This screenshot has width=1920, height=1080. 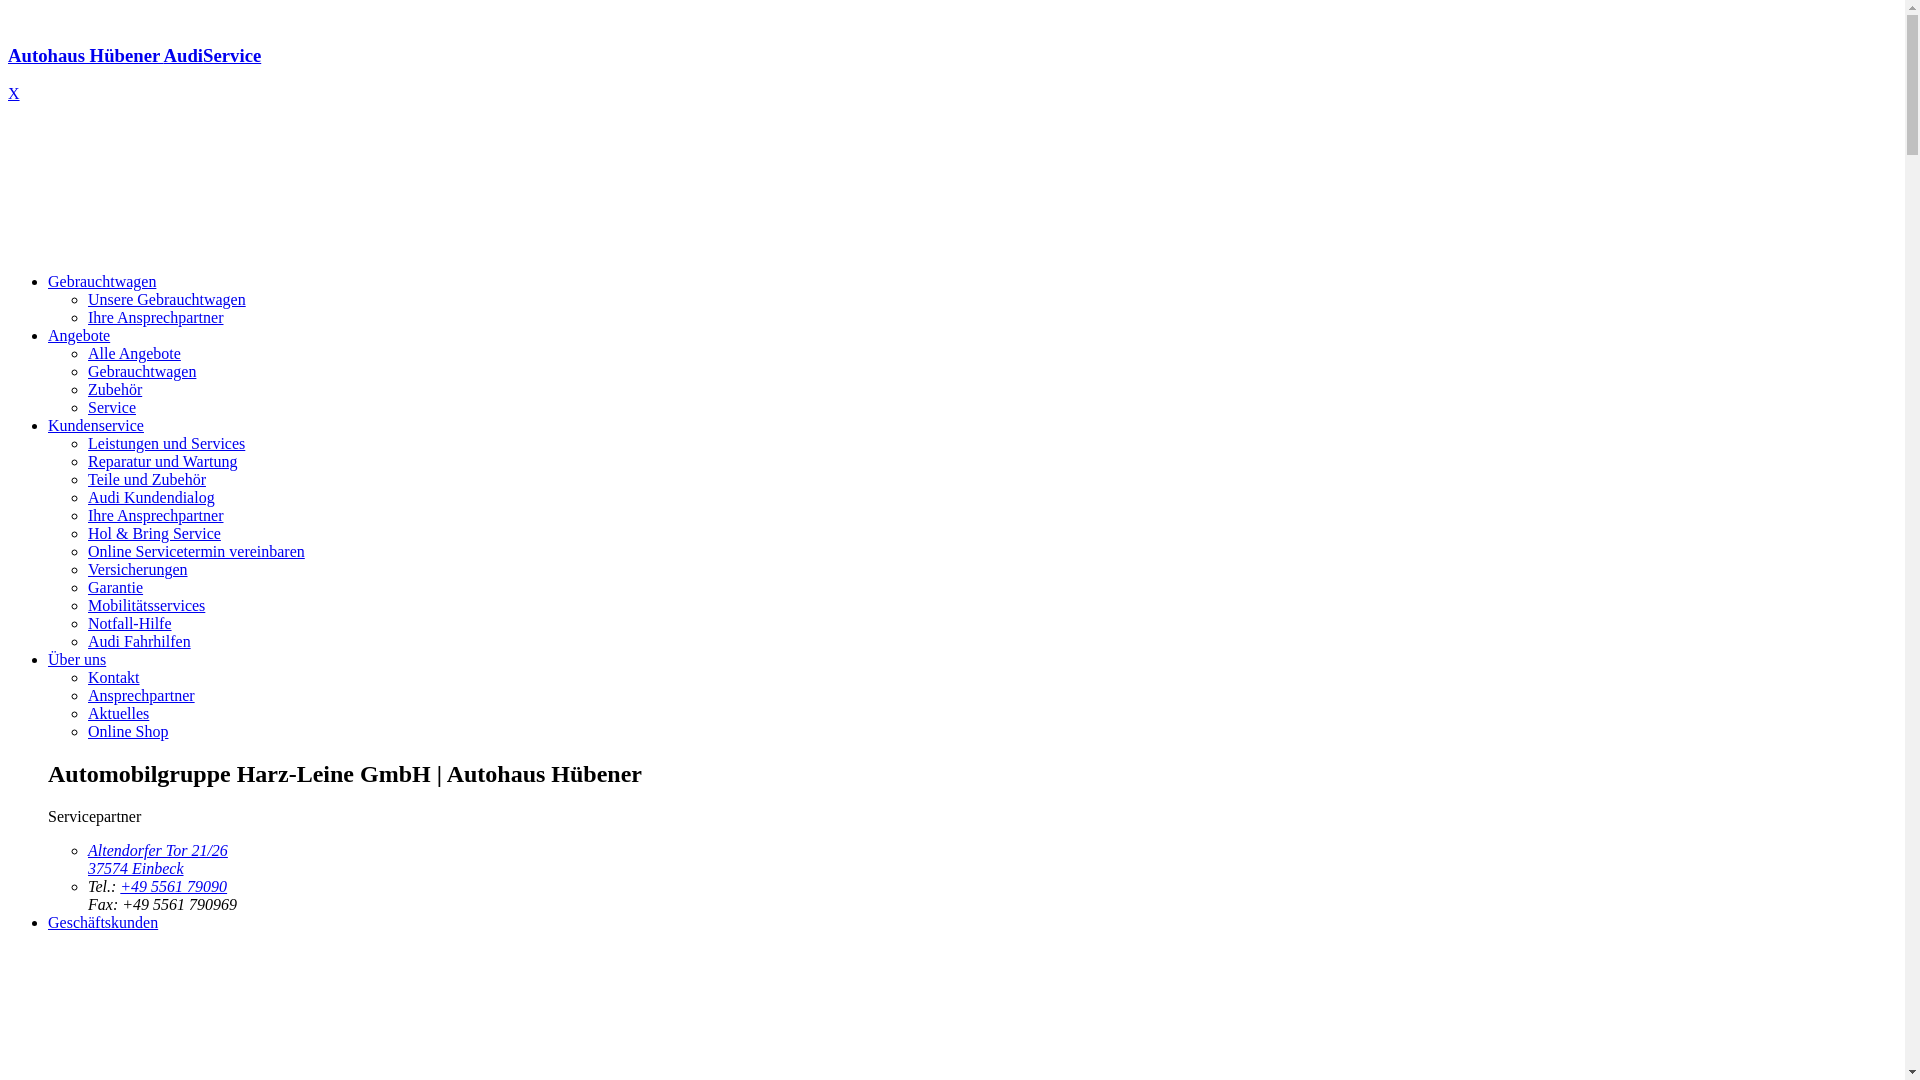 What do you see at coordinates (138, 570) in the screenshot?
I see `Versicherungen` at bounding box center [138, 570].